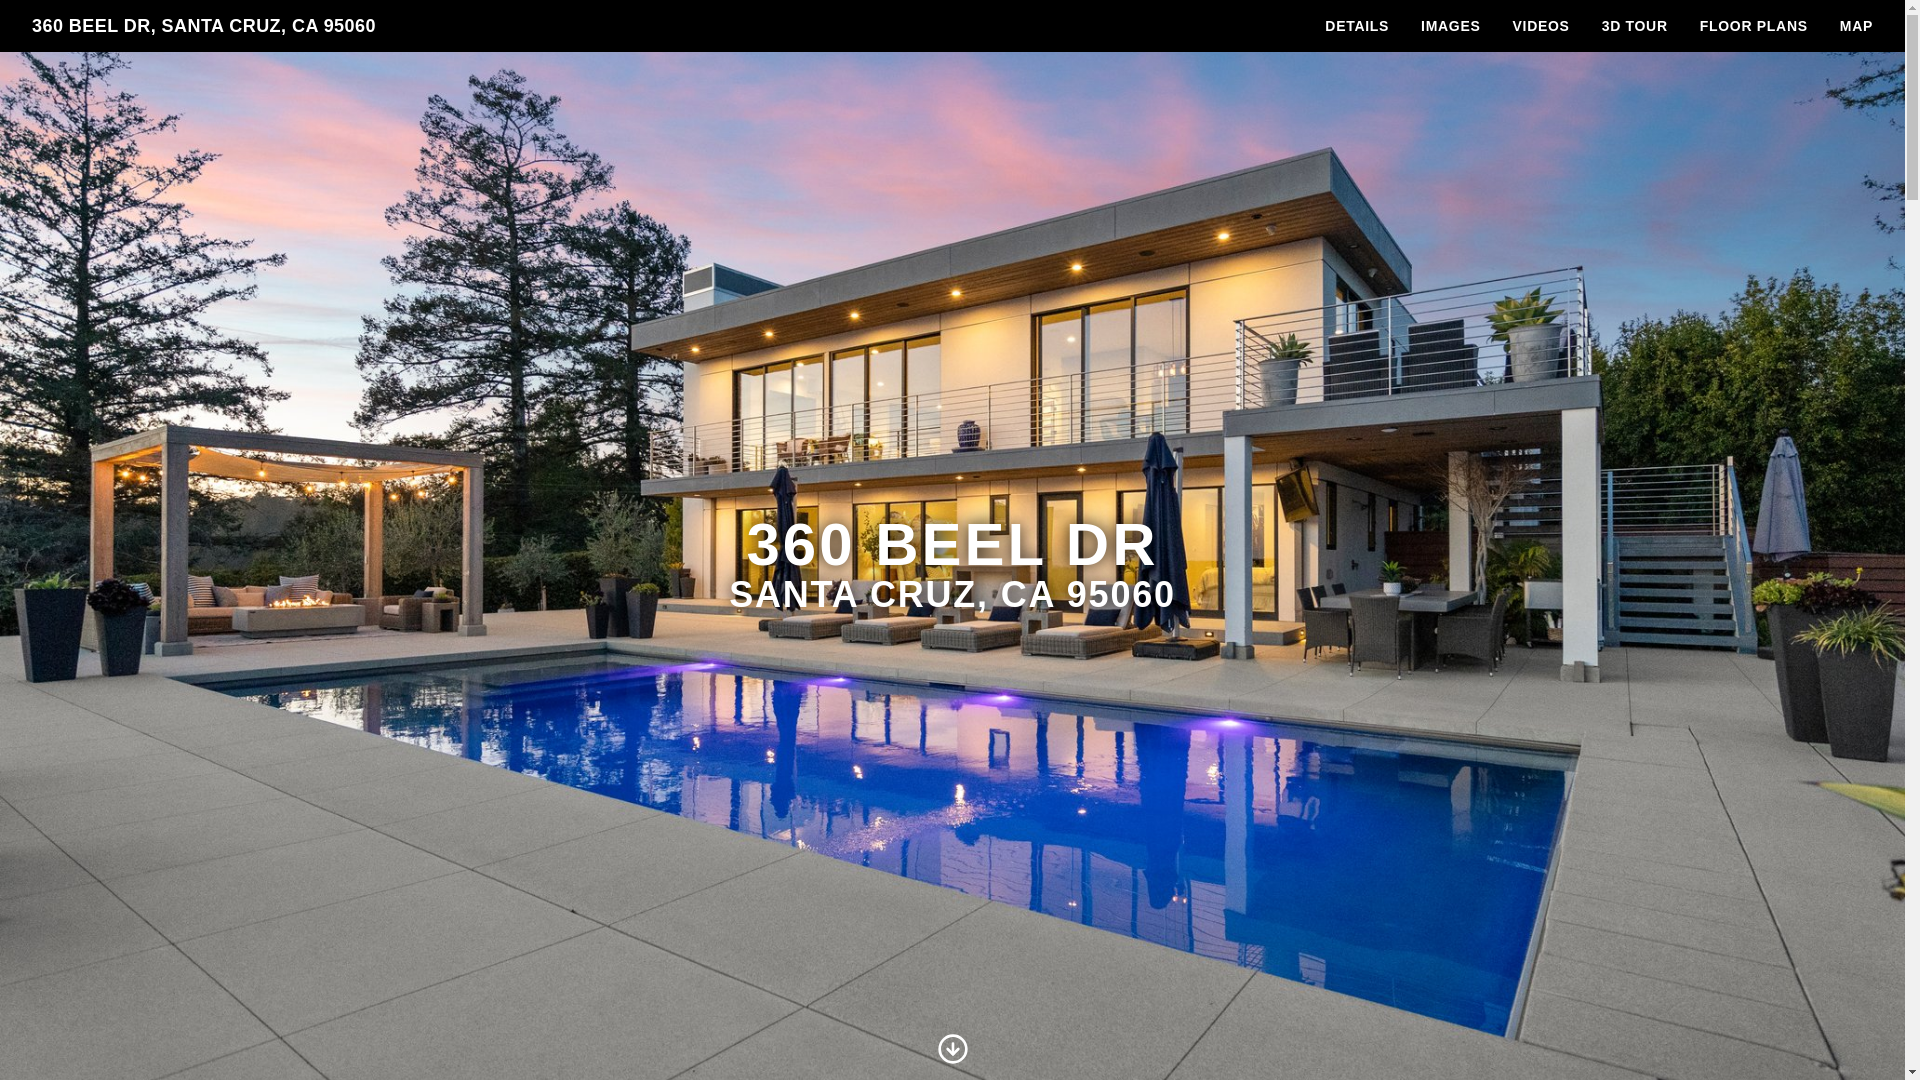  I want to click on VIDEOS, so click(1542, 26).